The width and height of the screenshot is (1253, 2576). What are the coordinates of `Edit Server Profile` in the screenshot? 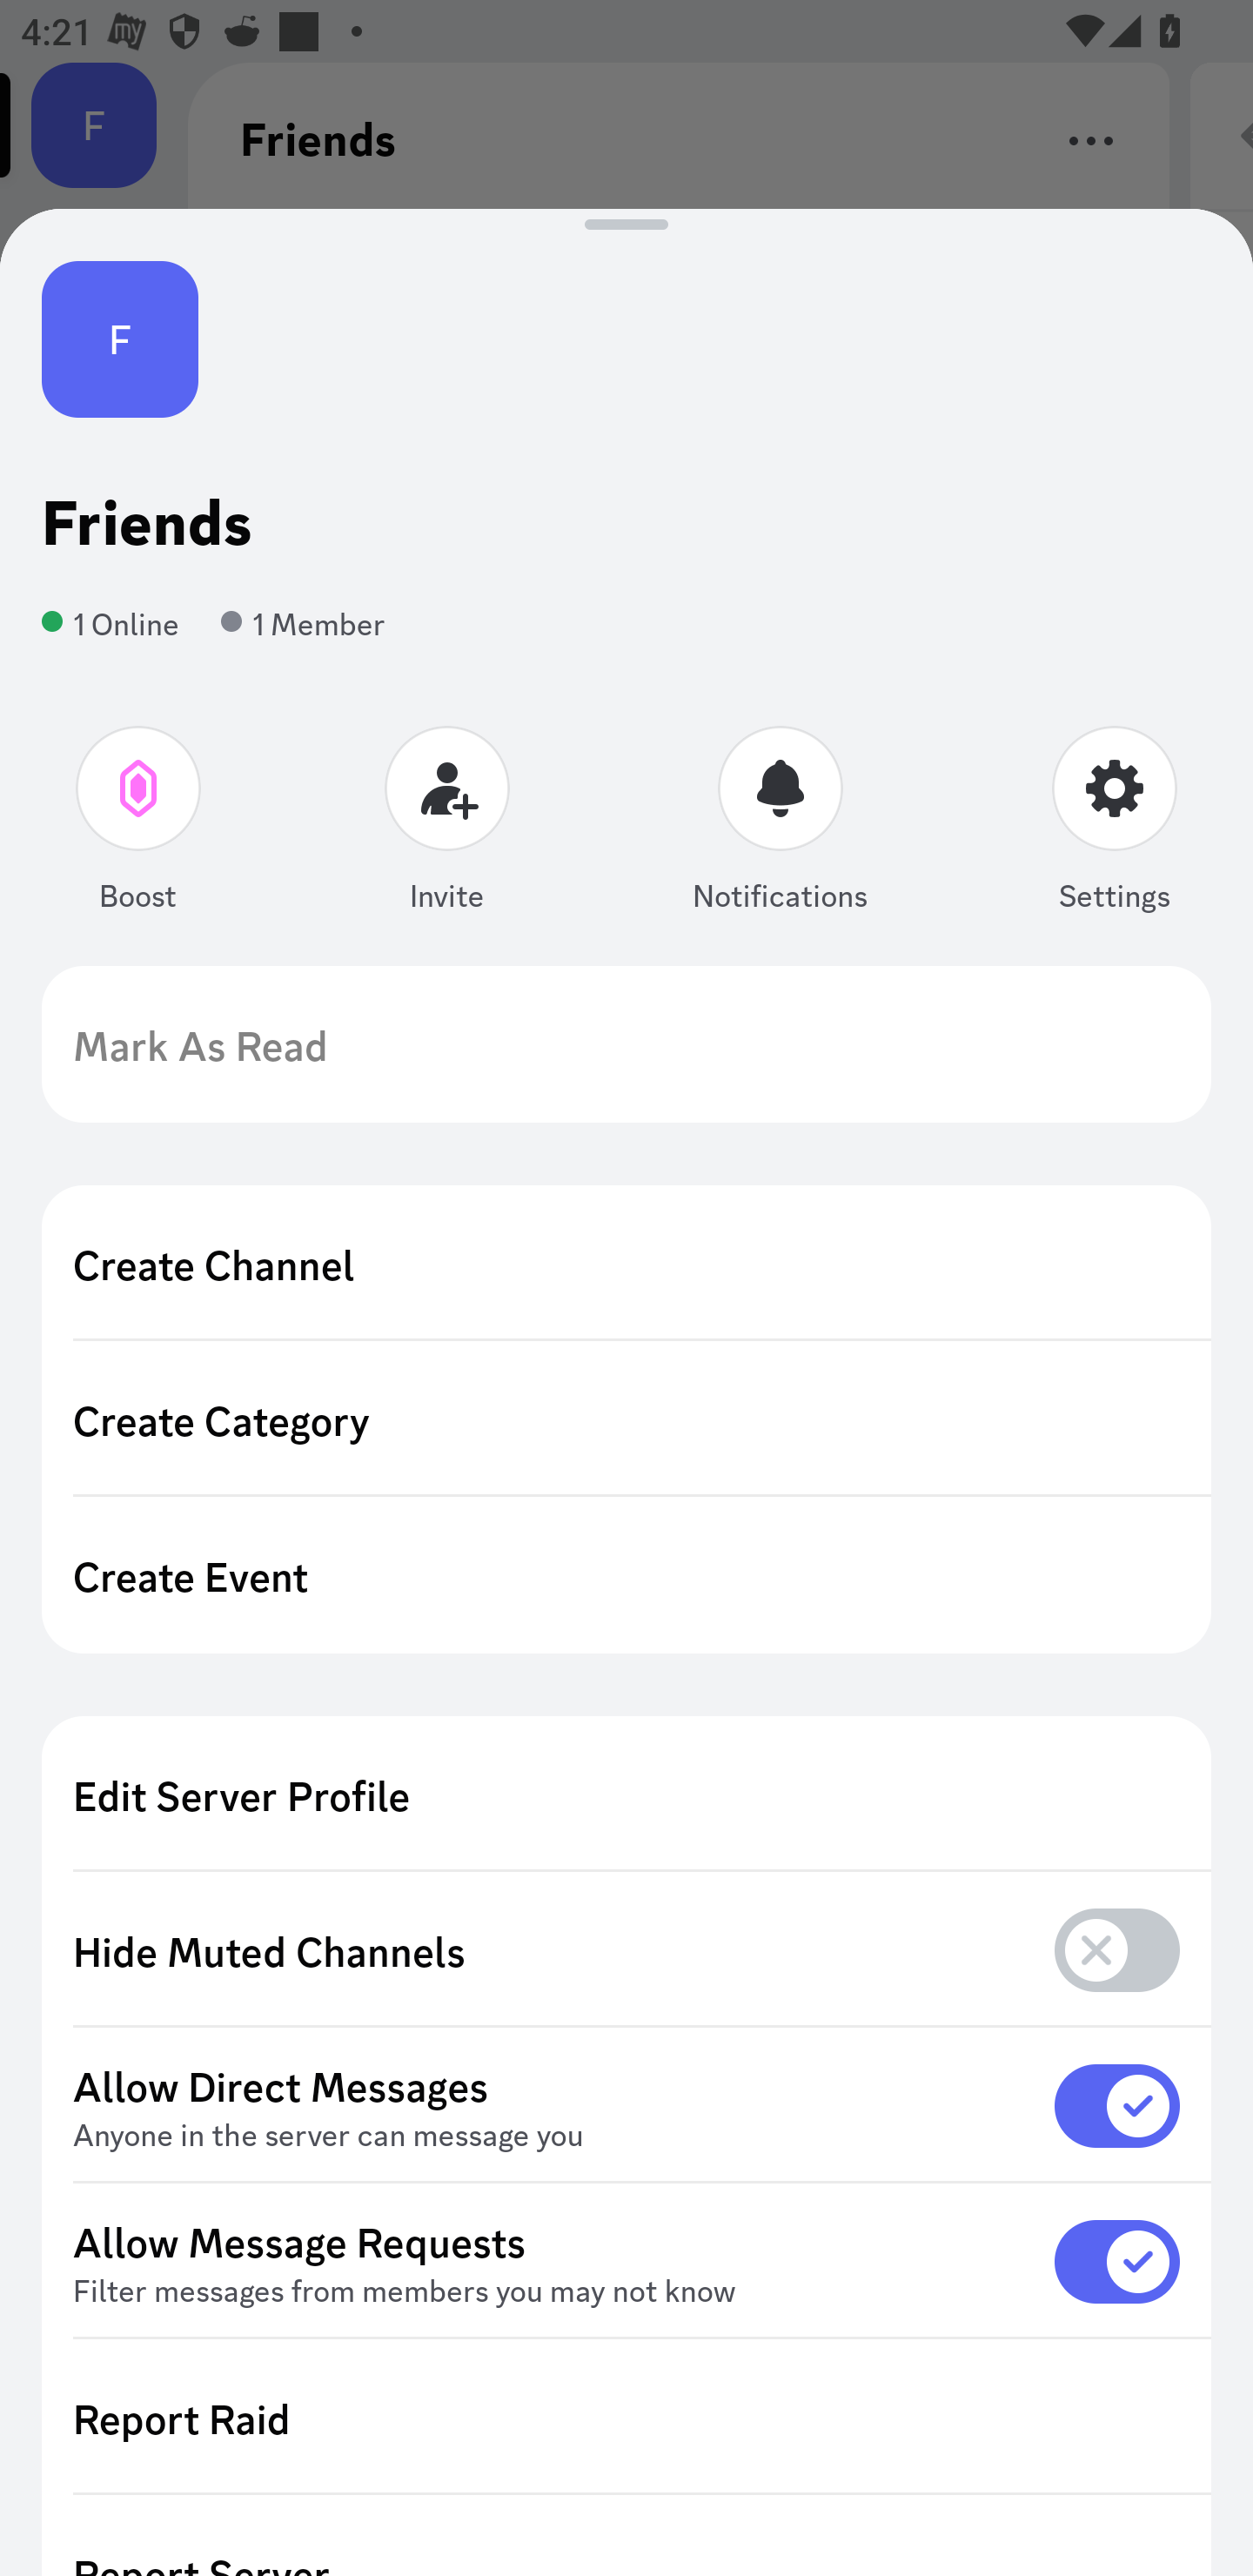 It's located at (626, 1794).